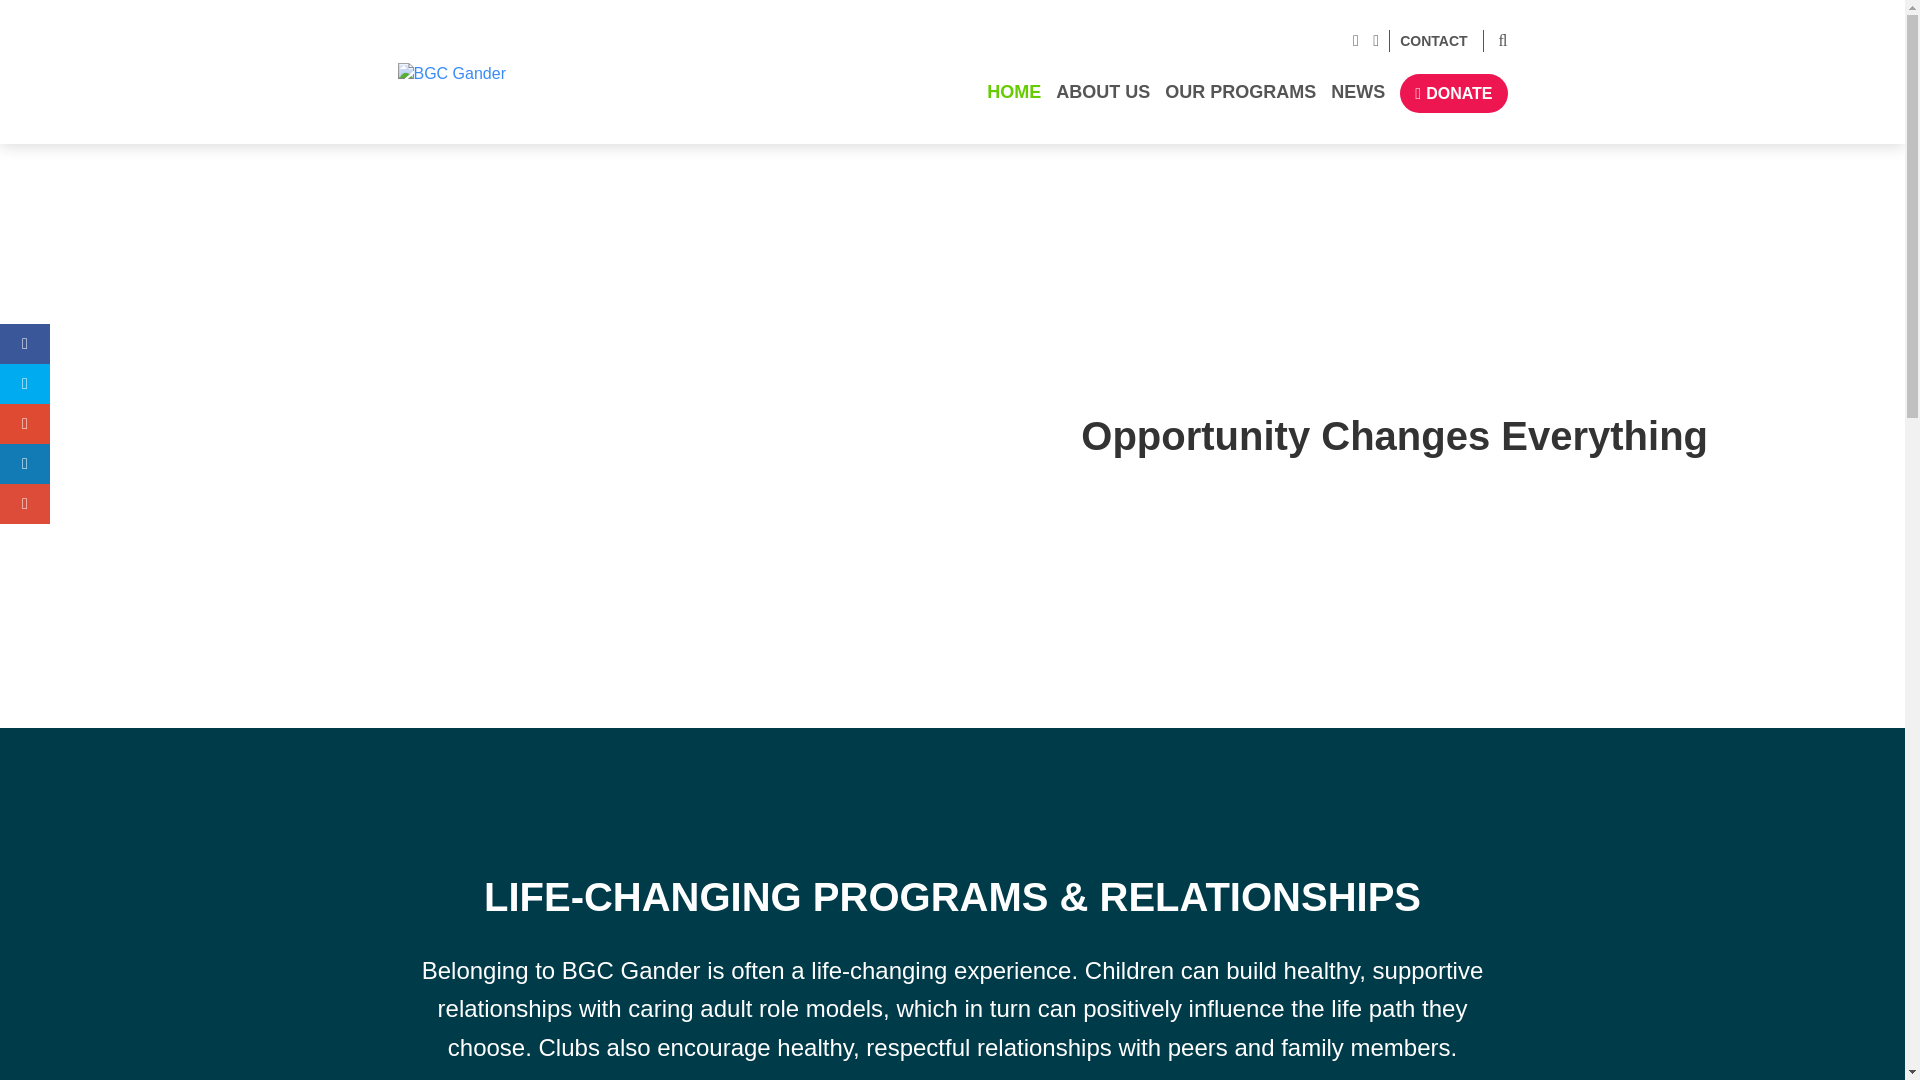  Describe the element at coordinates (1358, 100) in the screenshot. I see `NEWS` at that location.